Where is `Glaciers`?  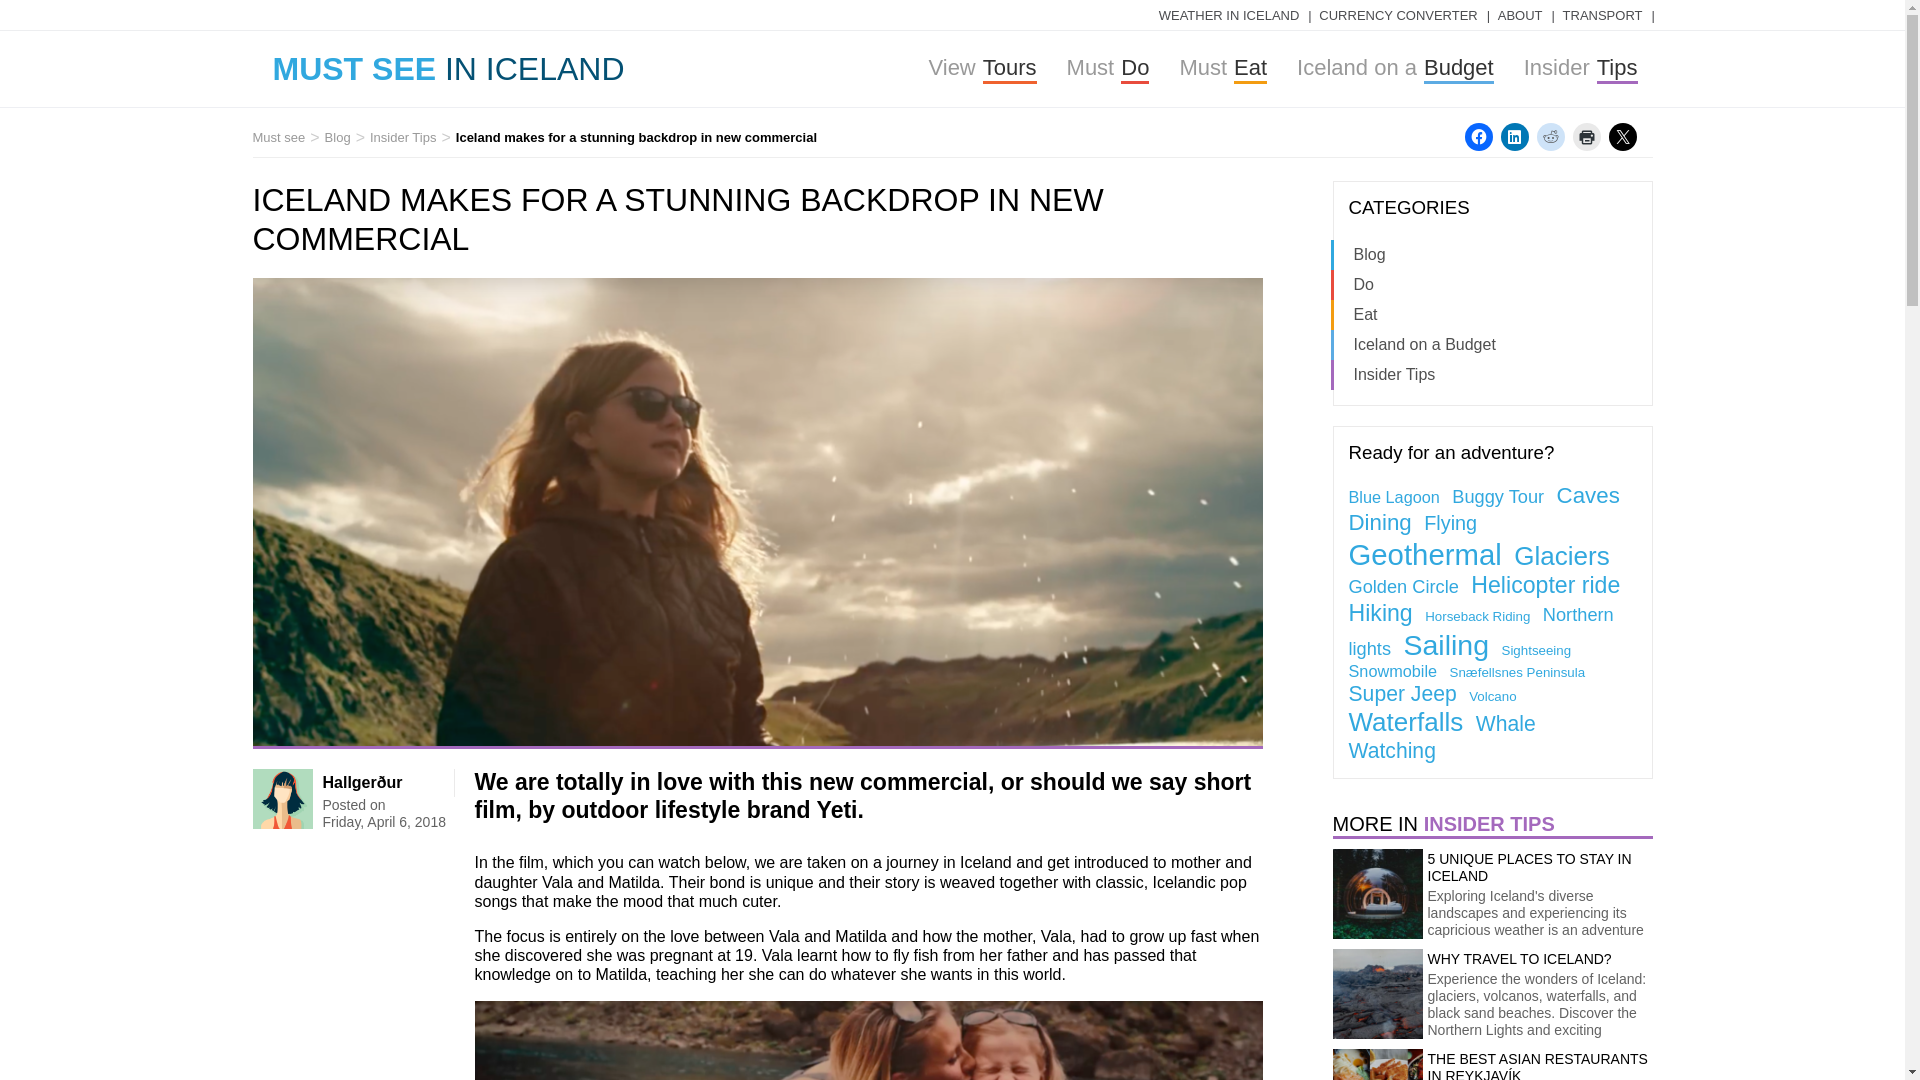
Glaciers is located at coordinates (1622, 137).